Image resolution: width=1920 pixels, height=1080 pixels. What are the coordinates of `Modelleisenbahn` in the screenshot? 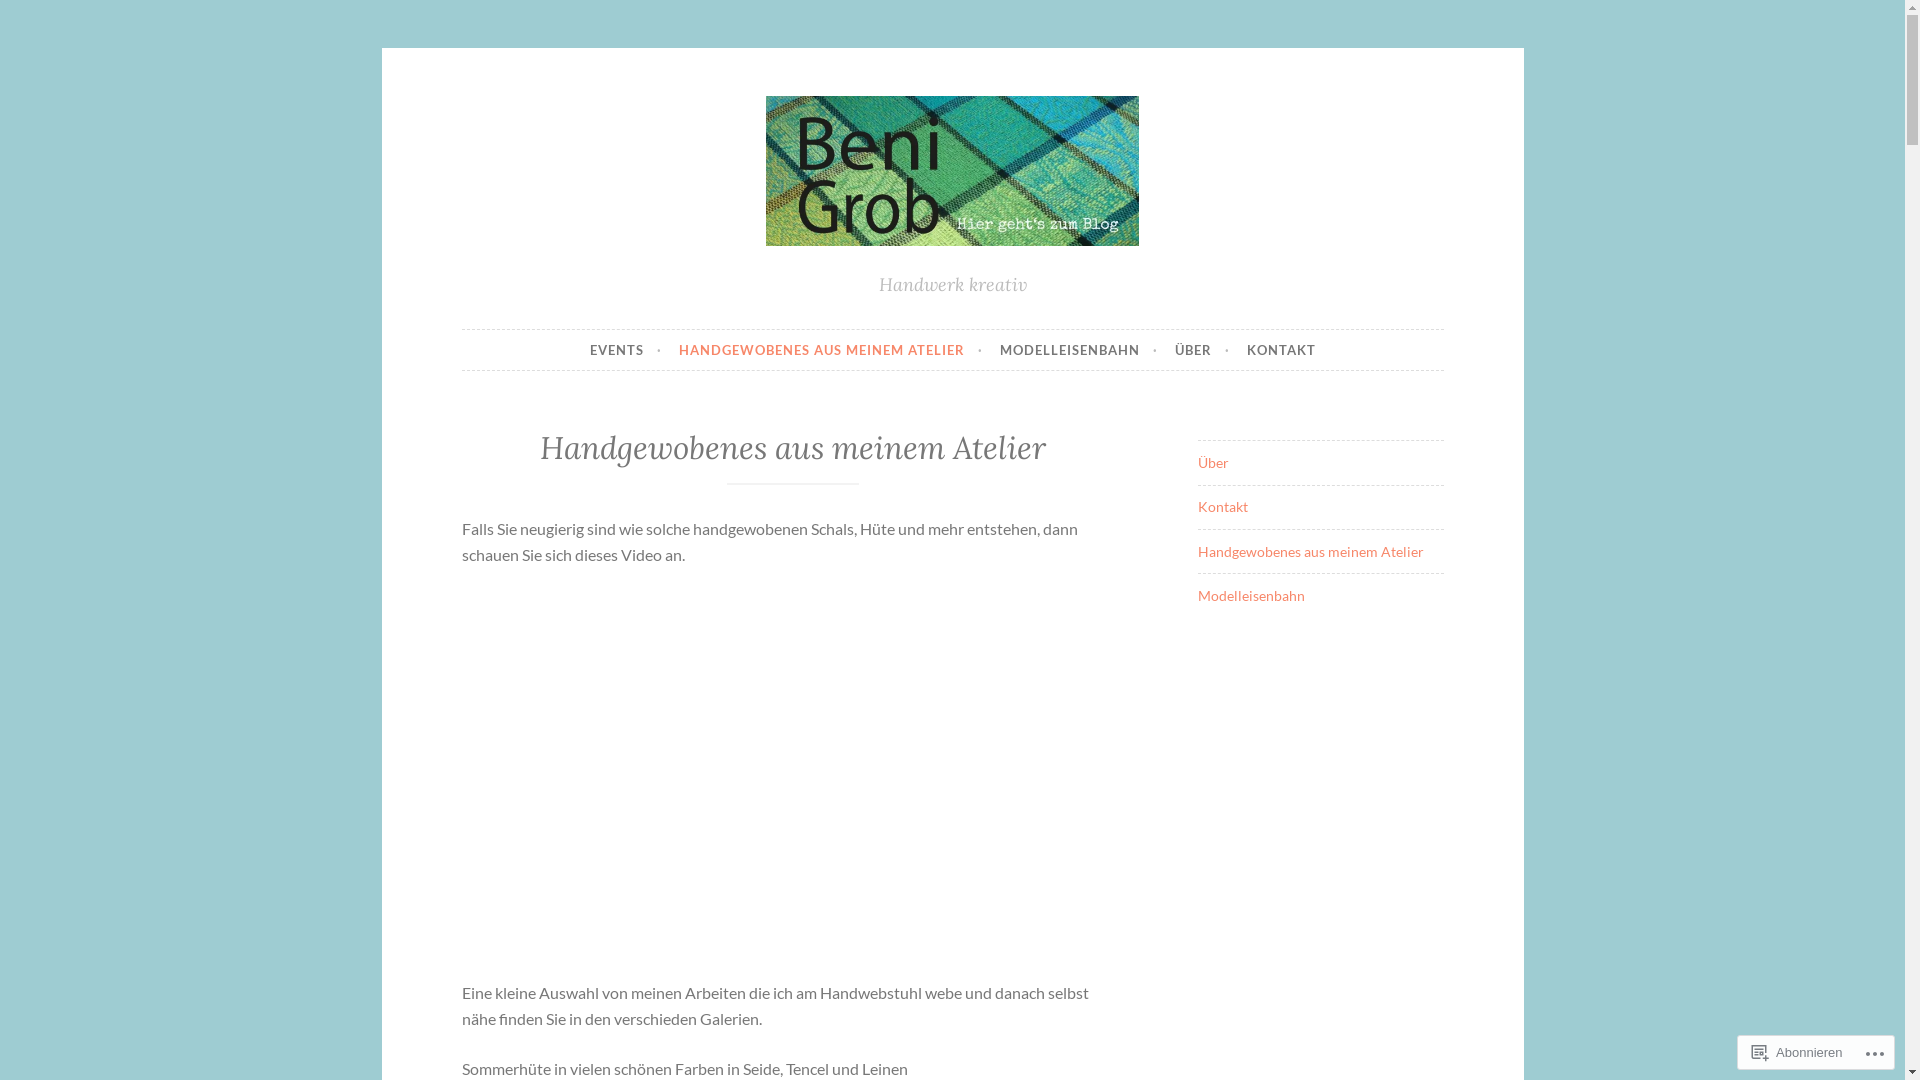 It's located at (1252, 596).